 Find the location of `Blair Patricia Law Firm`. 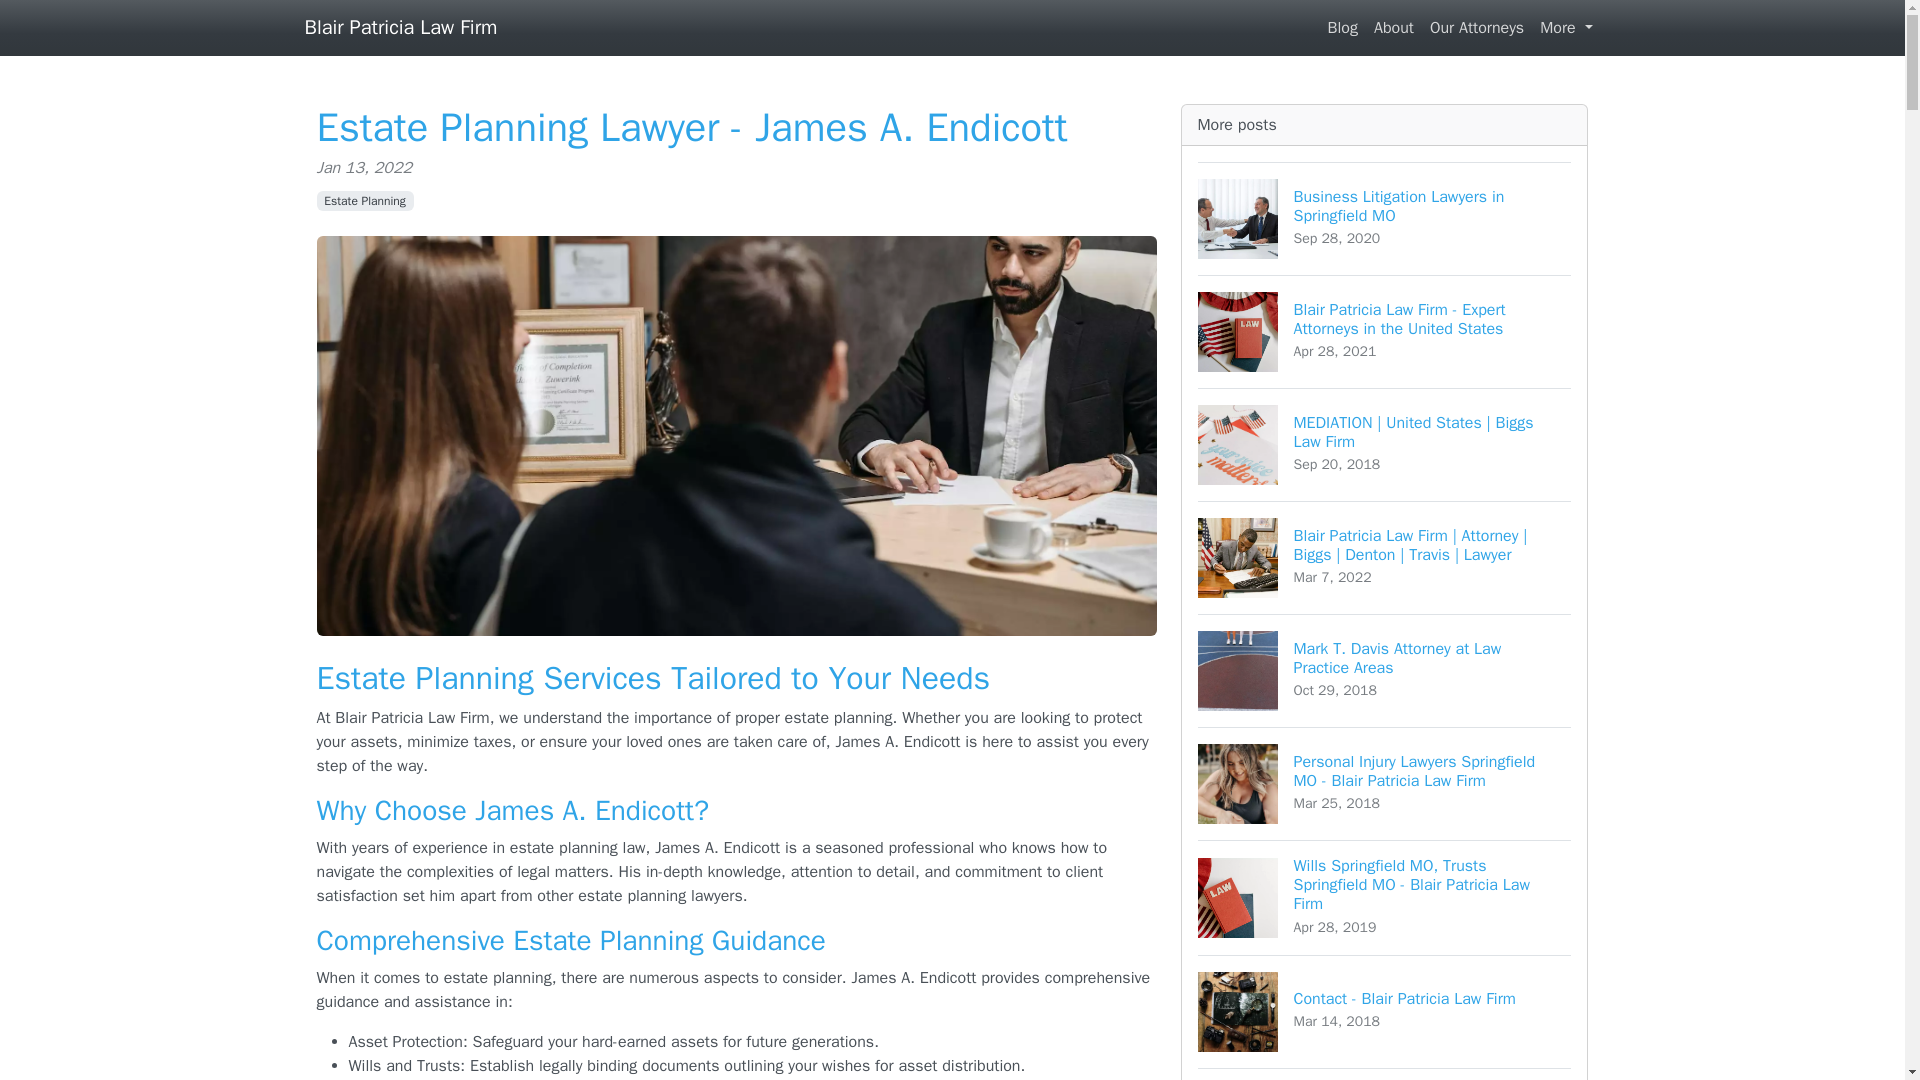

Blair Patricia Law Firm is located at coordinates (1385, 218).